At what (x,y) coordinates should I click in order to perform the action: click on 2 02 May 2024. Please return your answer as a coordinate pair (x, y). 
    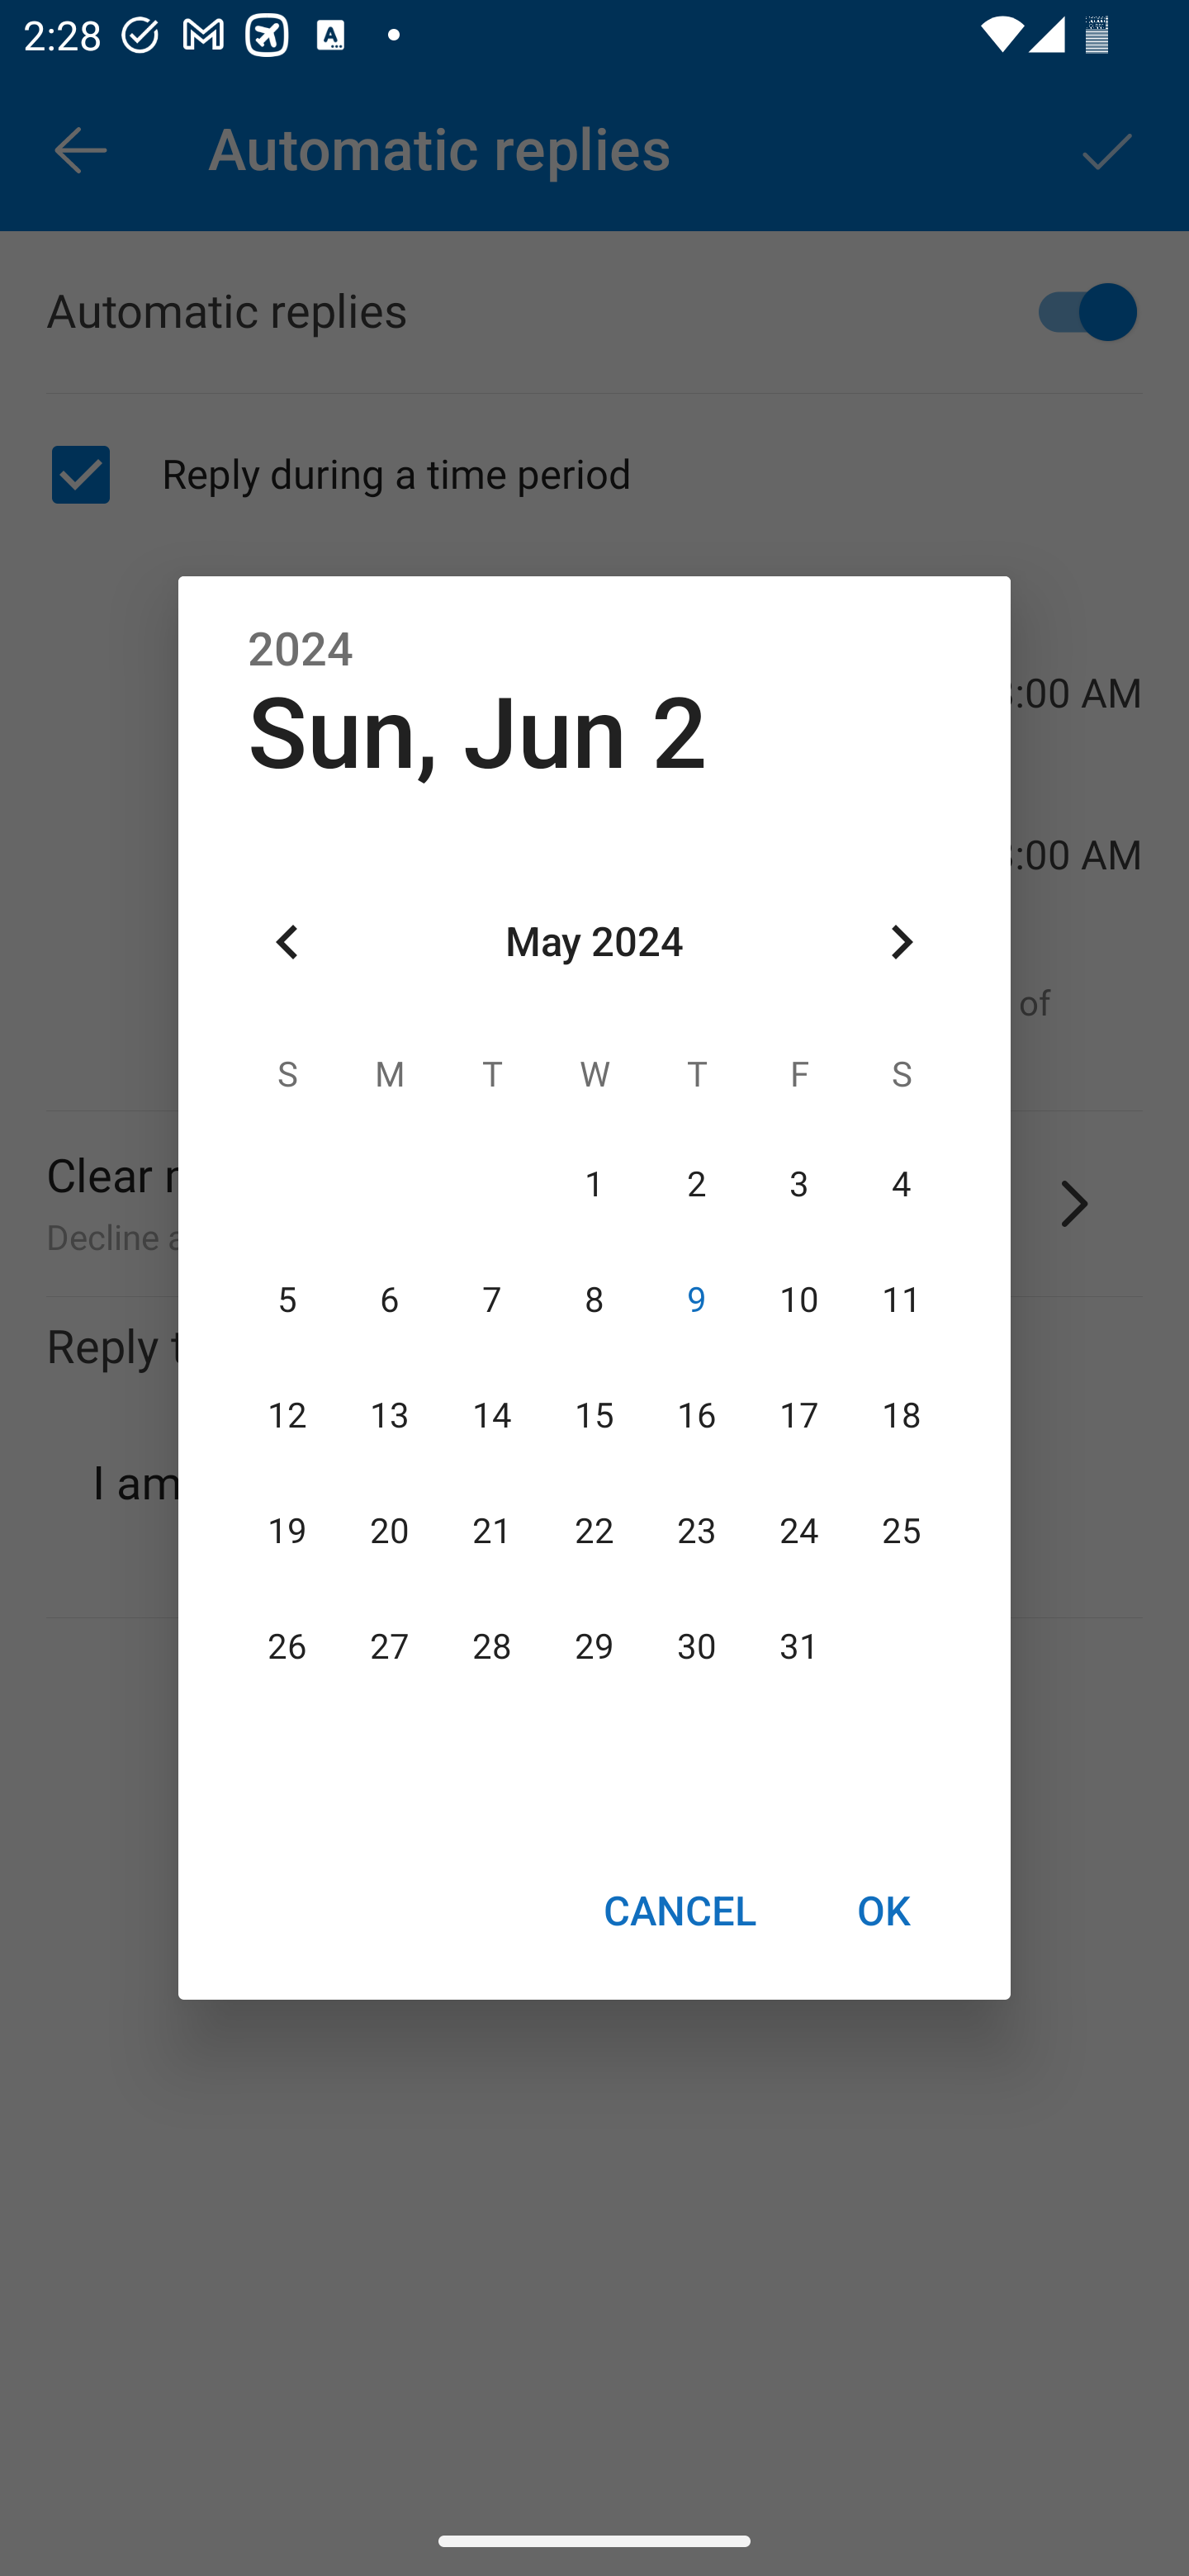
    Looking at the image, I should click on (696, 1184).